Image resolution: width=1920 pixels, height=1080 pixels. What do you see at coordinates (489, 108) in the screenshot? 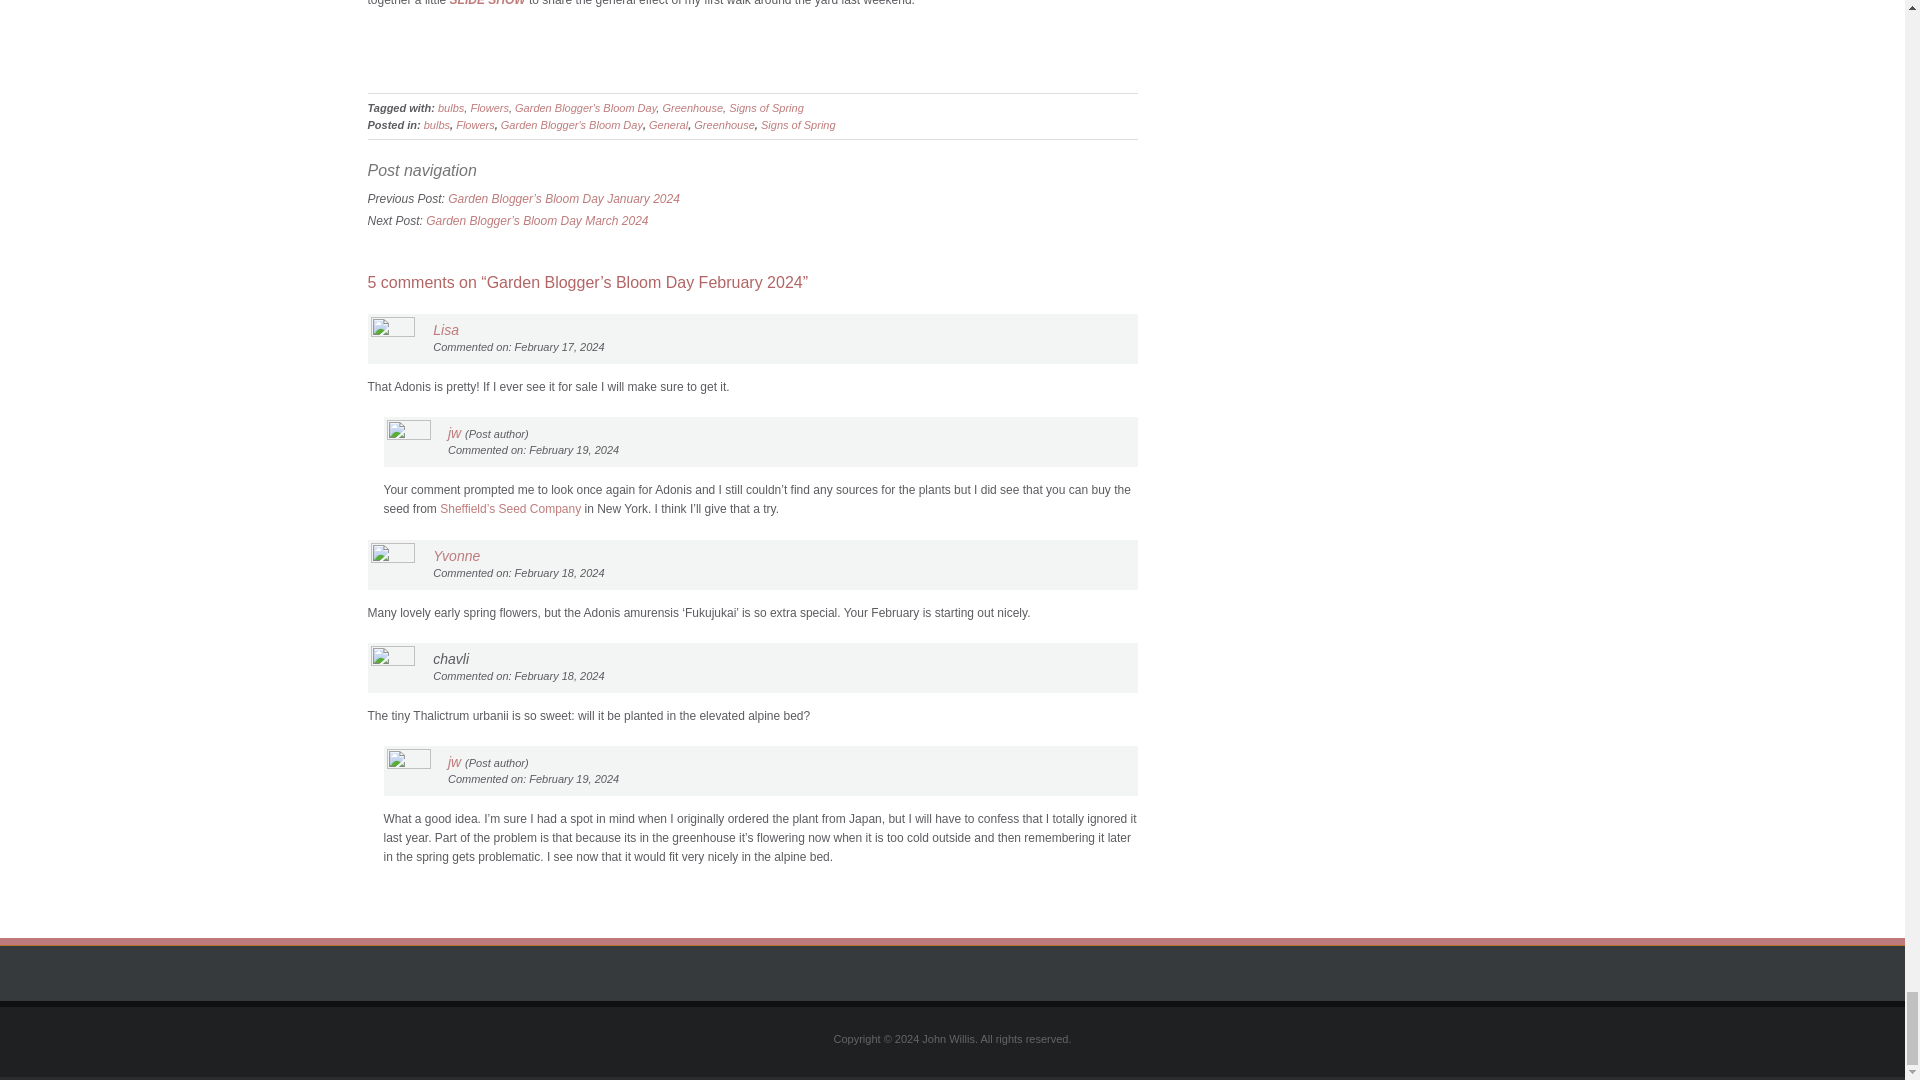
I see `Flowers` at bounding box center [489, 108].